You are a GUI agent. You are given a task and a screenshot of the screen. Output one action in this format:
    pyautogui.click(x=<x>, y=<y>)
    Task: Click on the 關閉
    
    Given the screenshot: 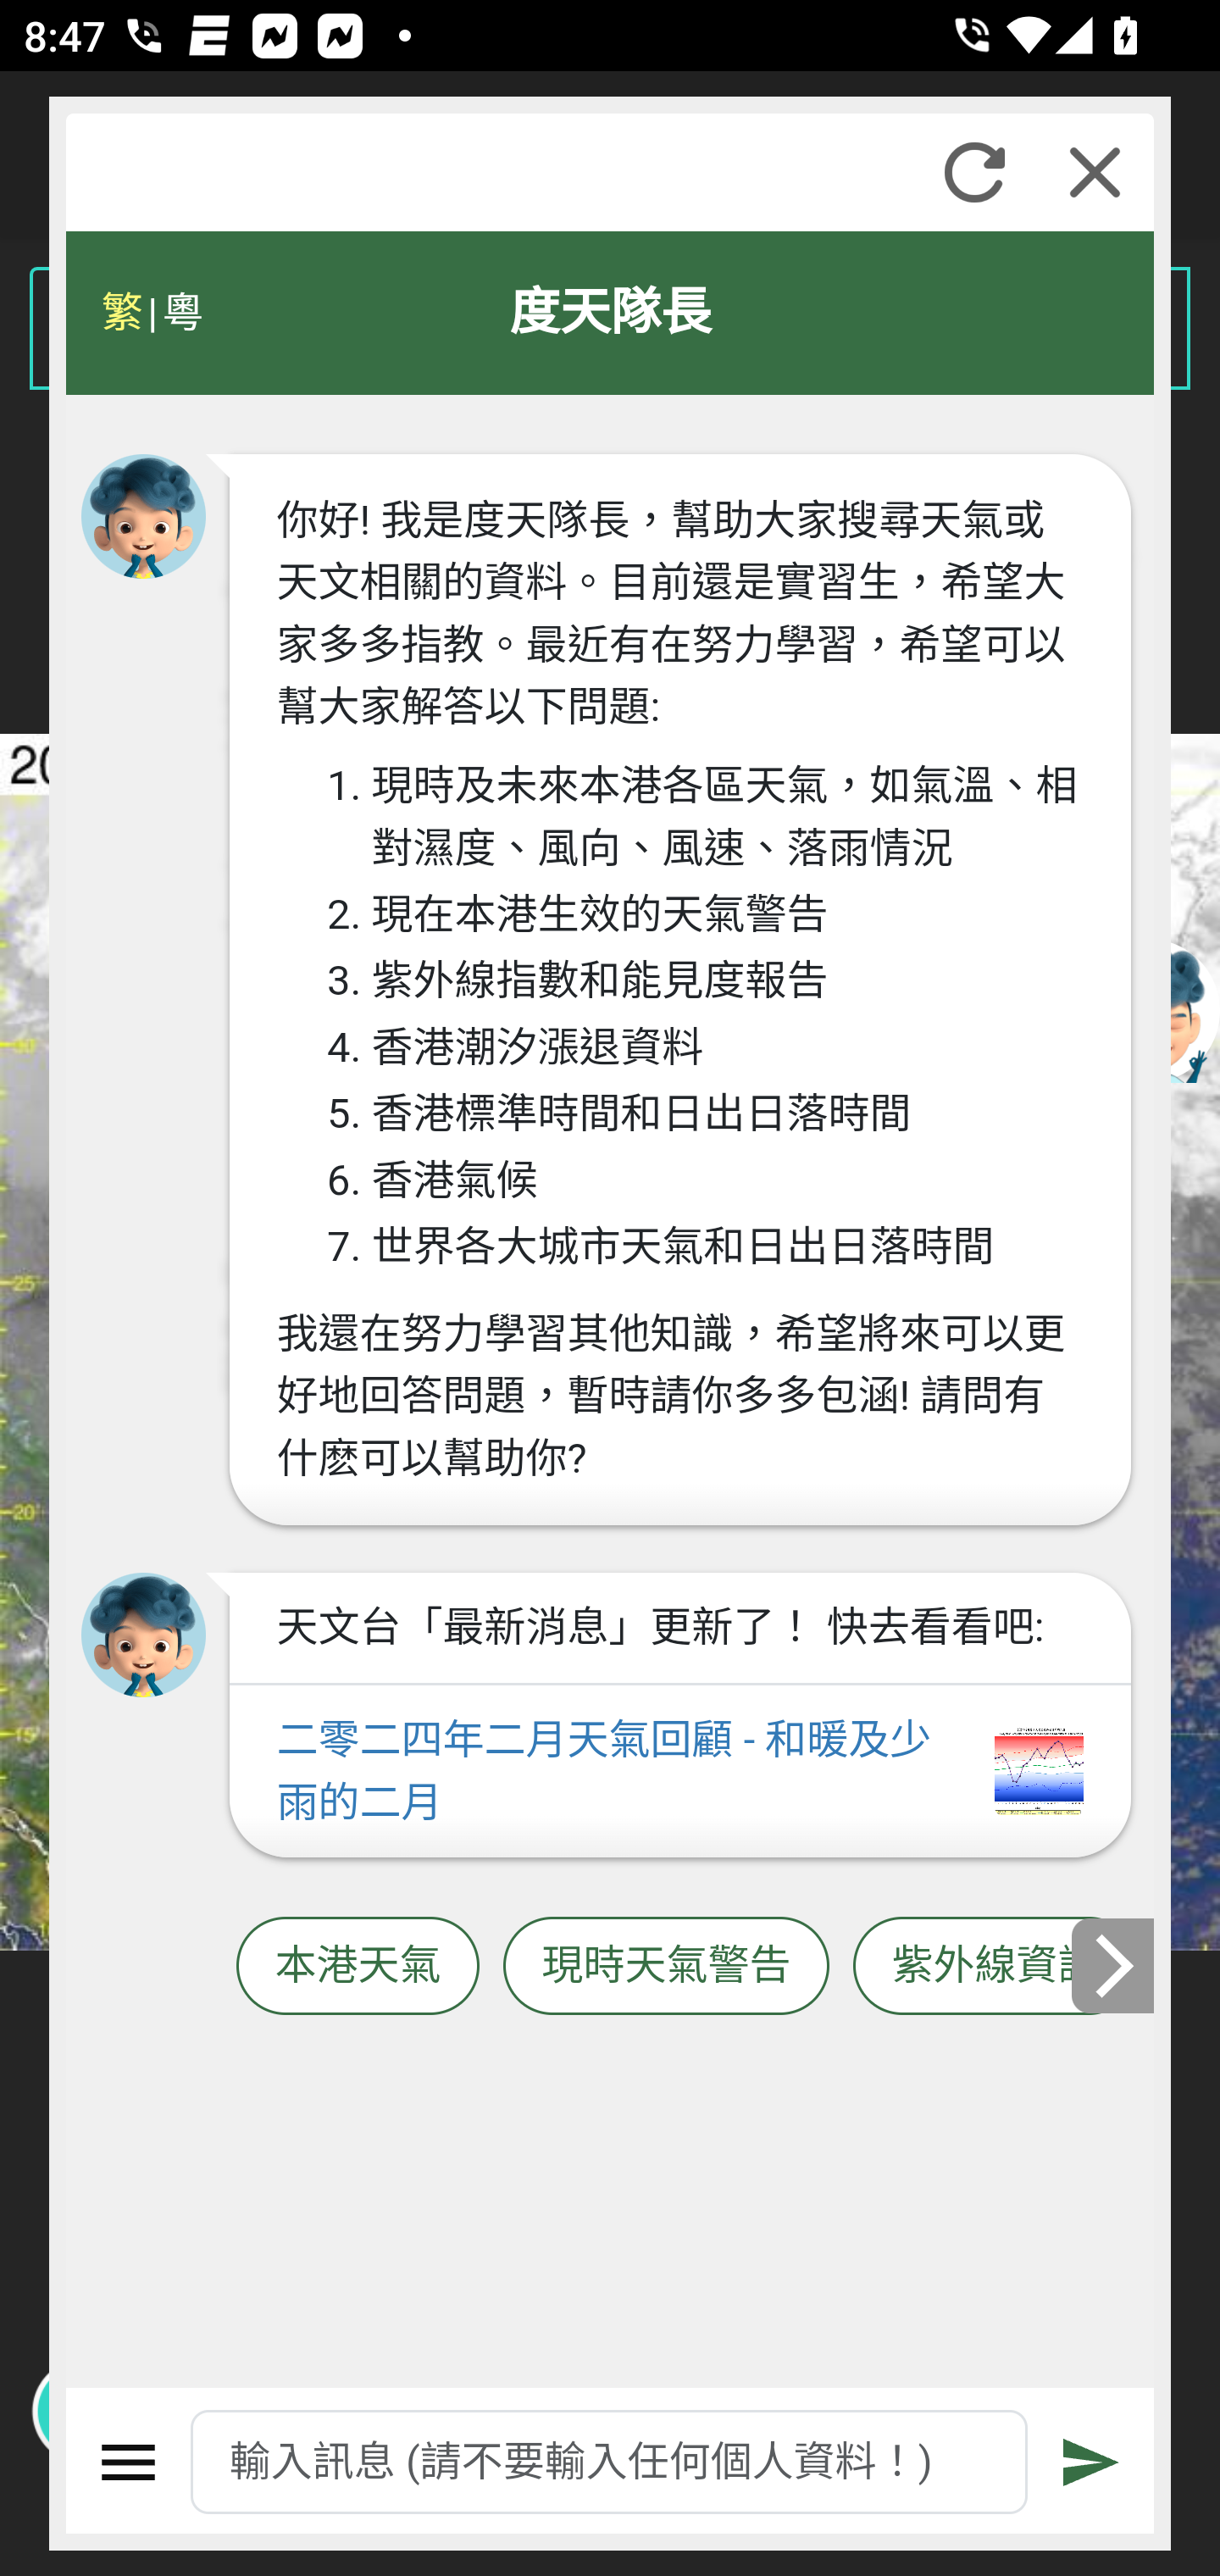 What is the action you would take?
    pyautogui.click(x=1095, y=172)
    